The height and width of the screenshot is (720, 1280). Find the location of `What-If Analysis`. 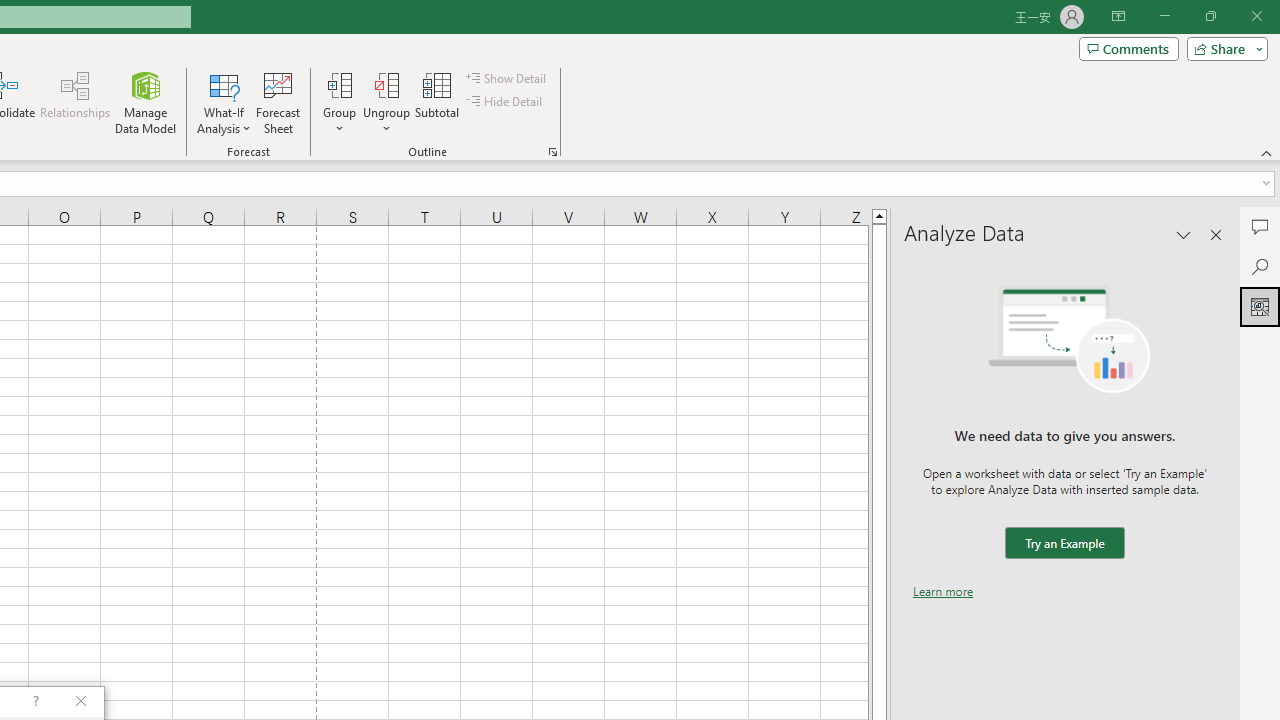

What-If Analysis is located at coordinates (224, 102).